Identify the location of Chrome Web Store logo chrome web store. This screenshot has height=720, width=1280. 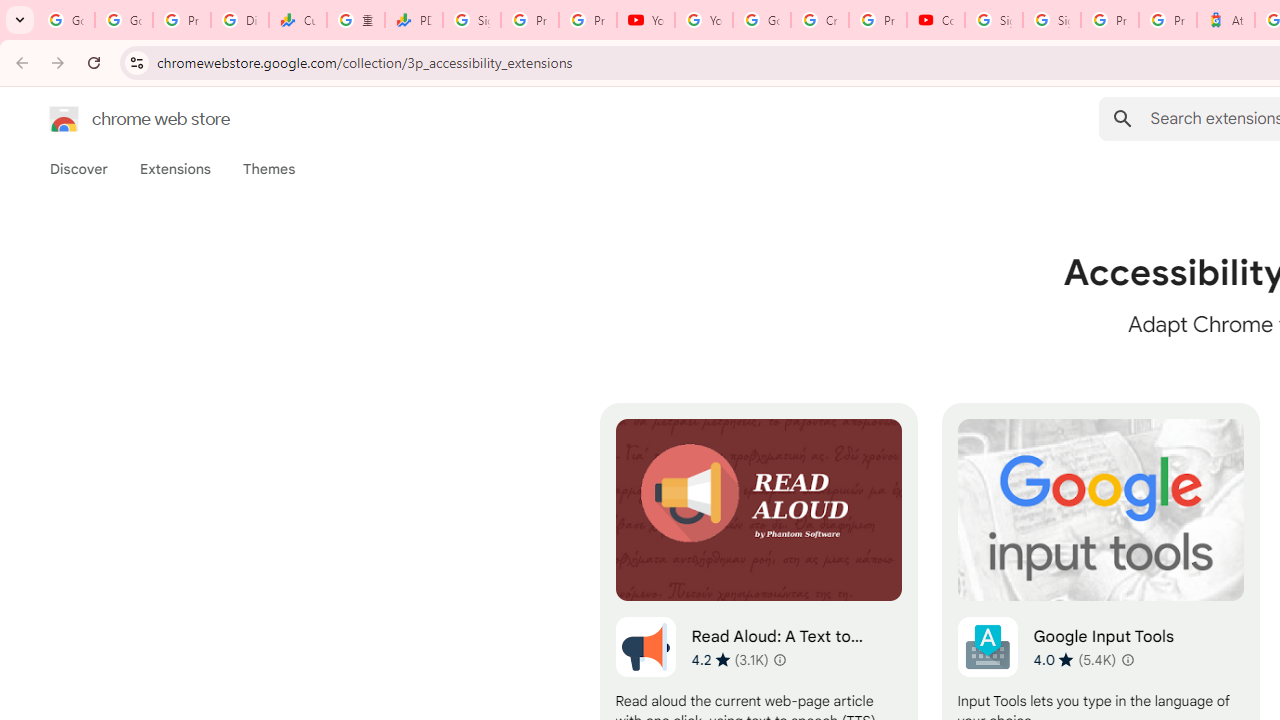
(118, 118).